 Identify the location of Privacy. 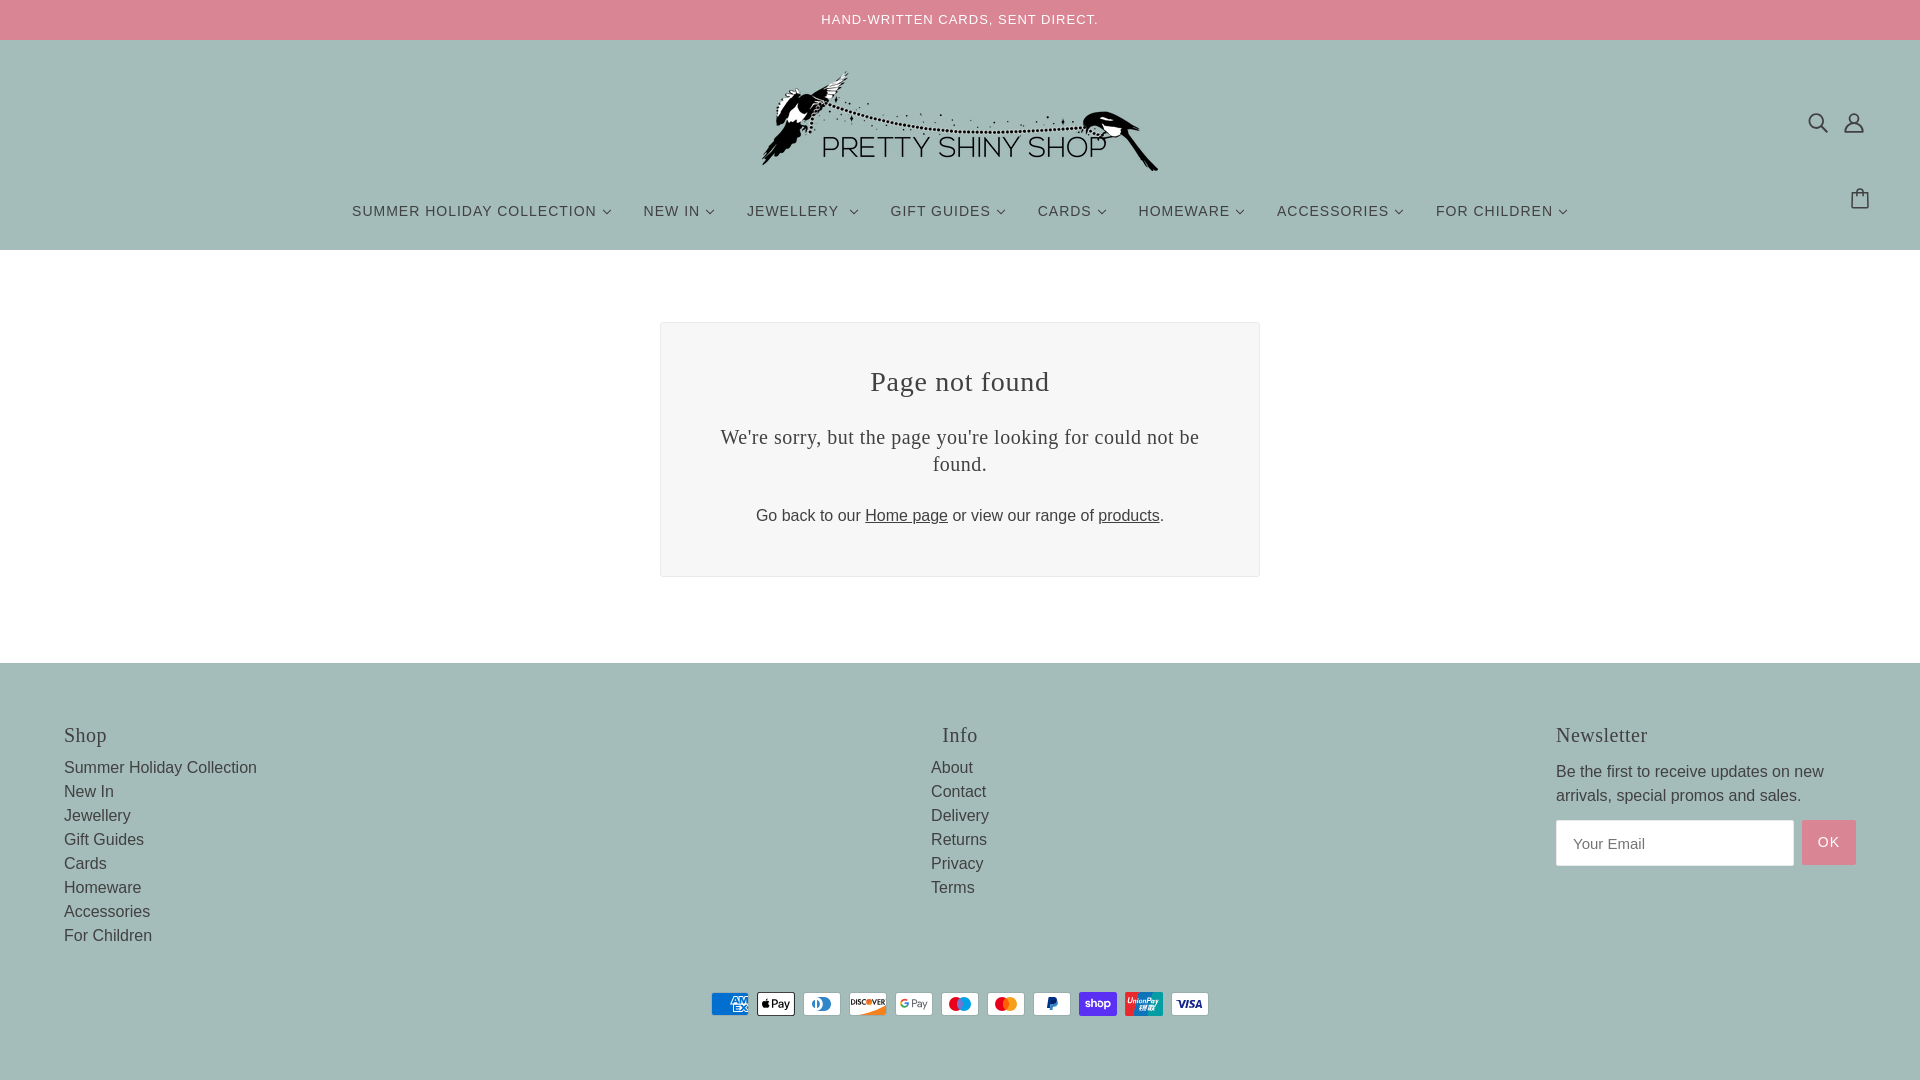
(957, 863).